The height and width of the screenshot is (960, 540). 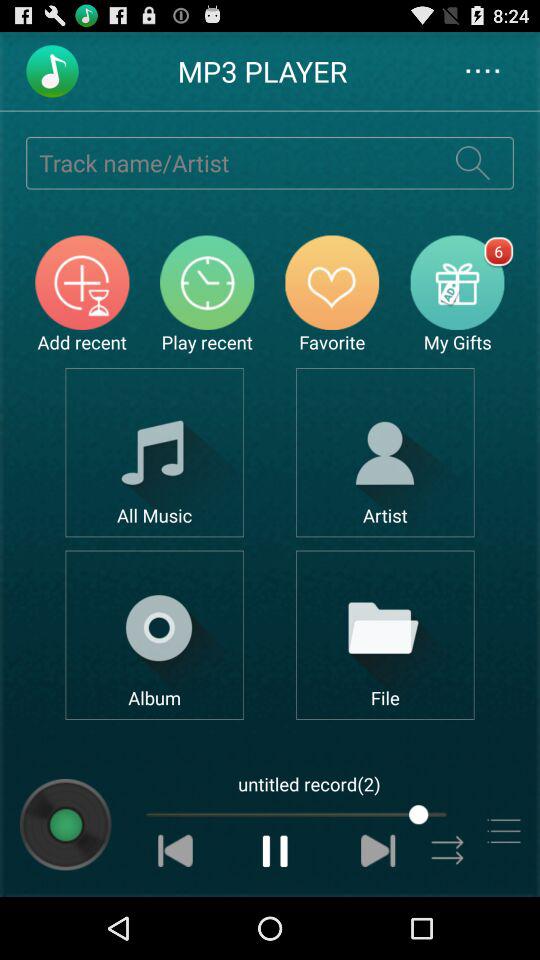 I want to click on play next, so click(x=378, y=850).